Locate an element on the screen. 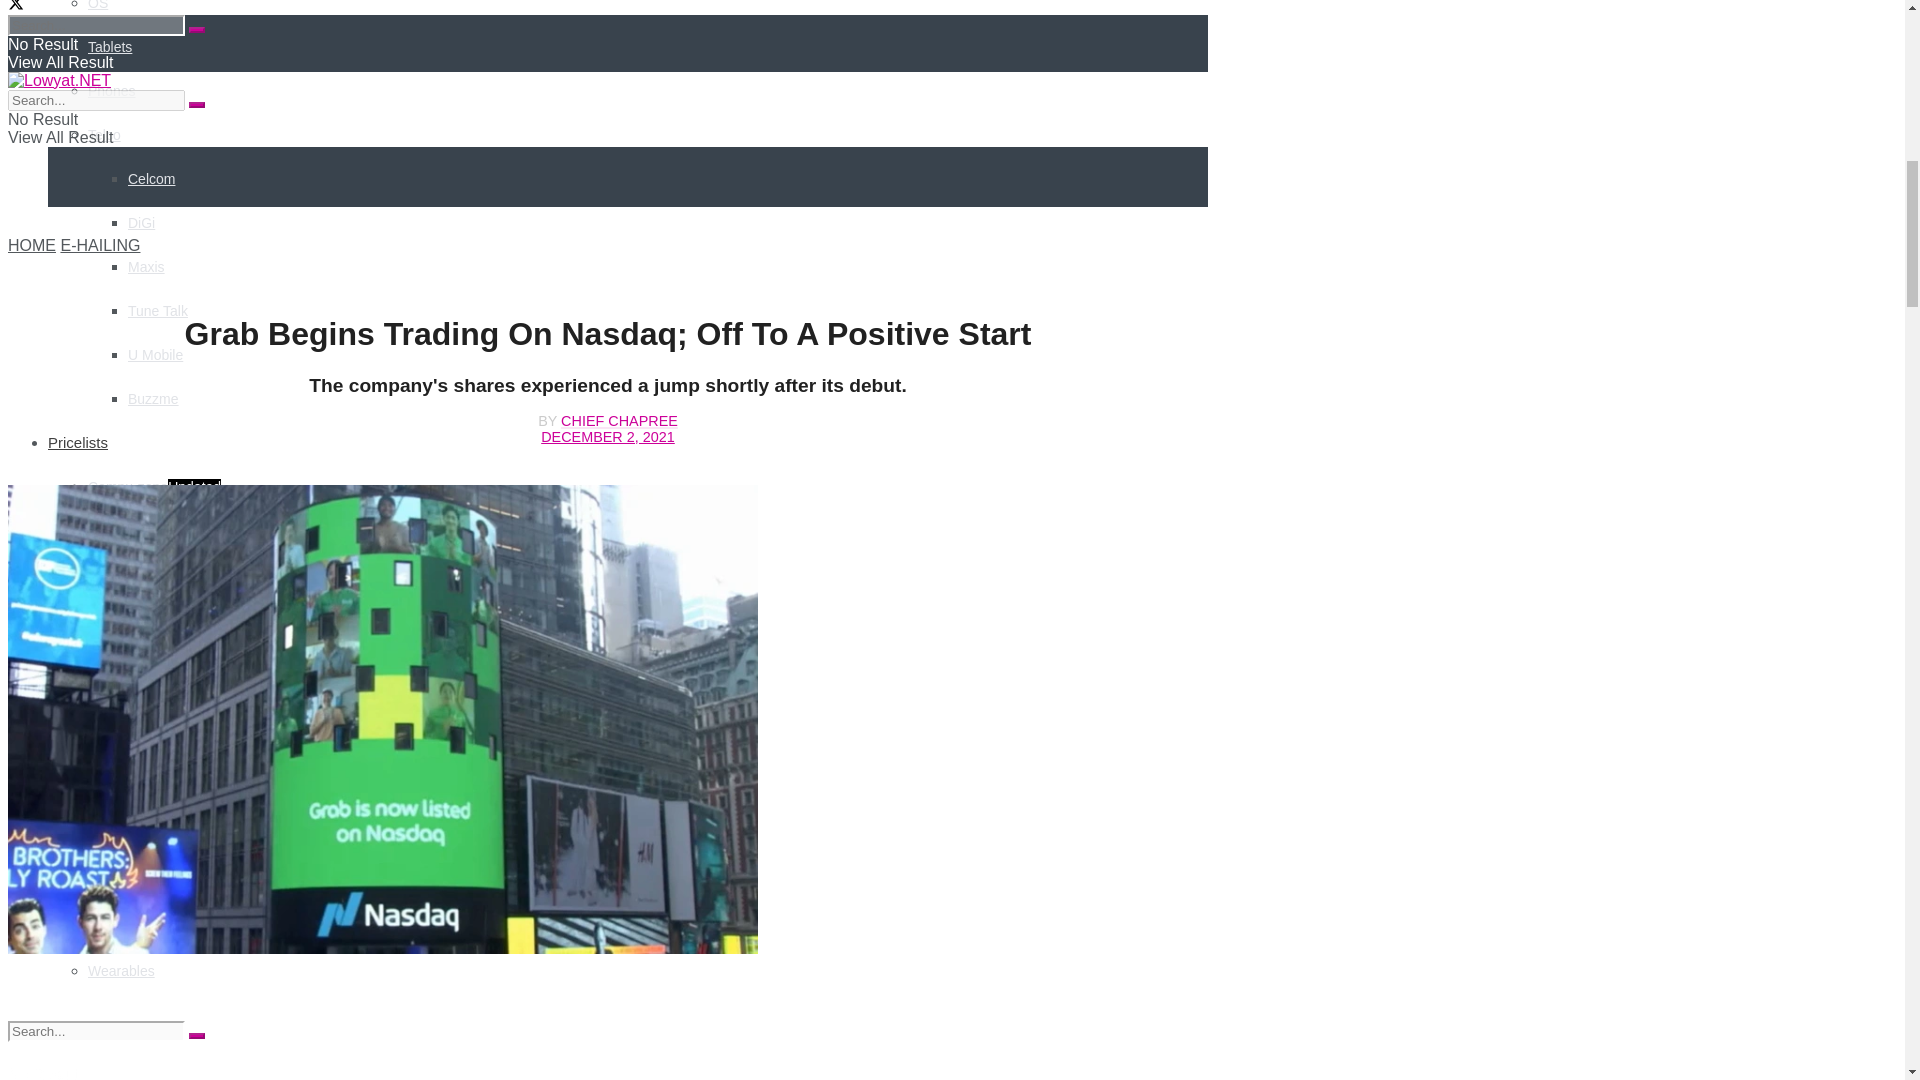 This screenshot has height=1080, width=1920. Maxis is located at coordinates (146, 267).